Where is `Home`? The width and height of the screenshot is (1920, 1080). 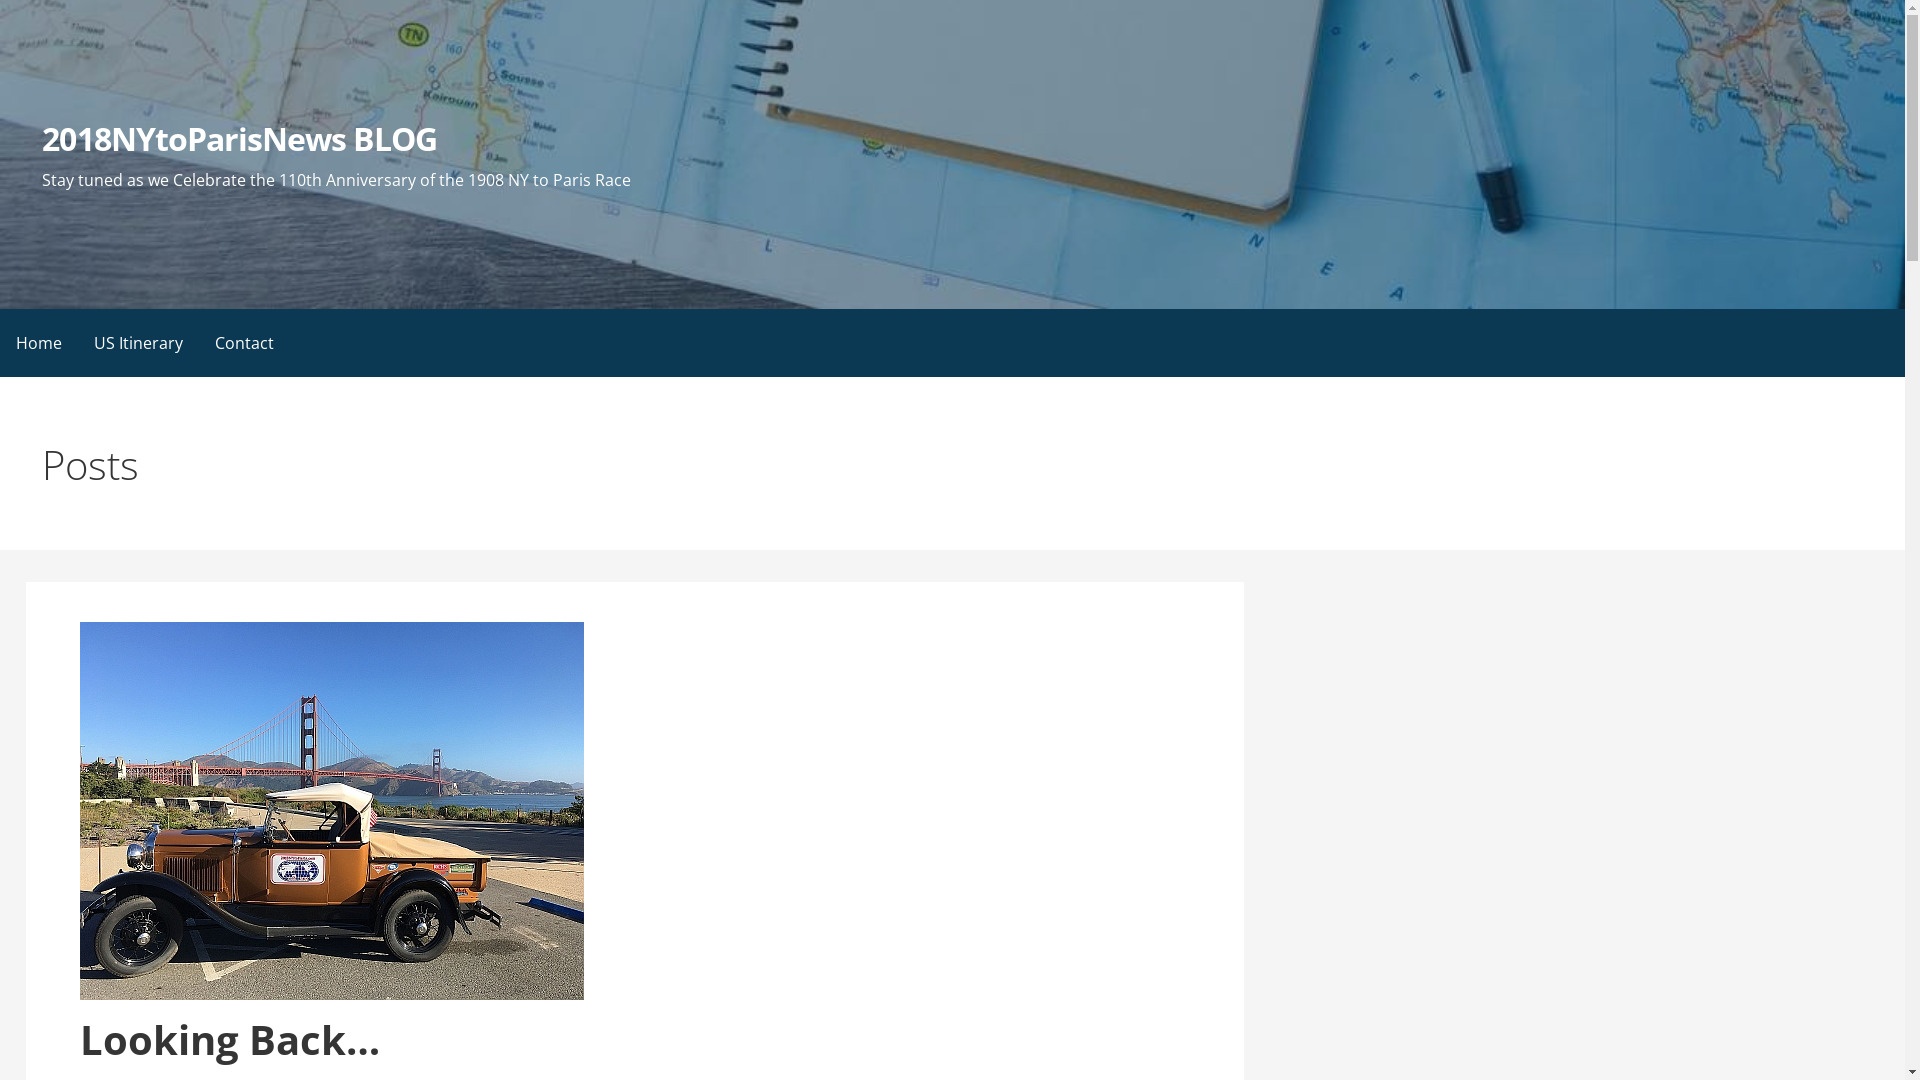
Home is located at coordinates (39, 342).